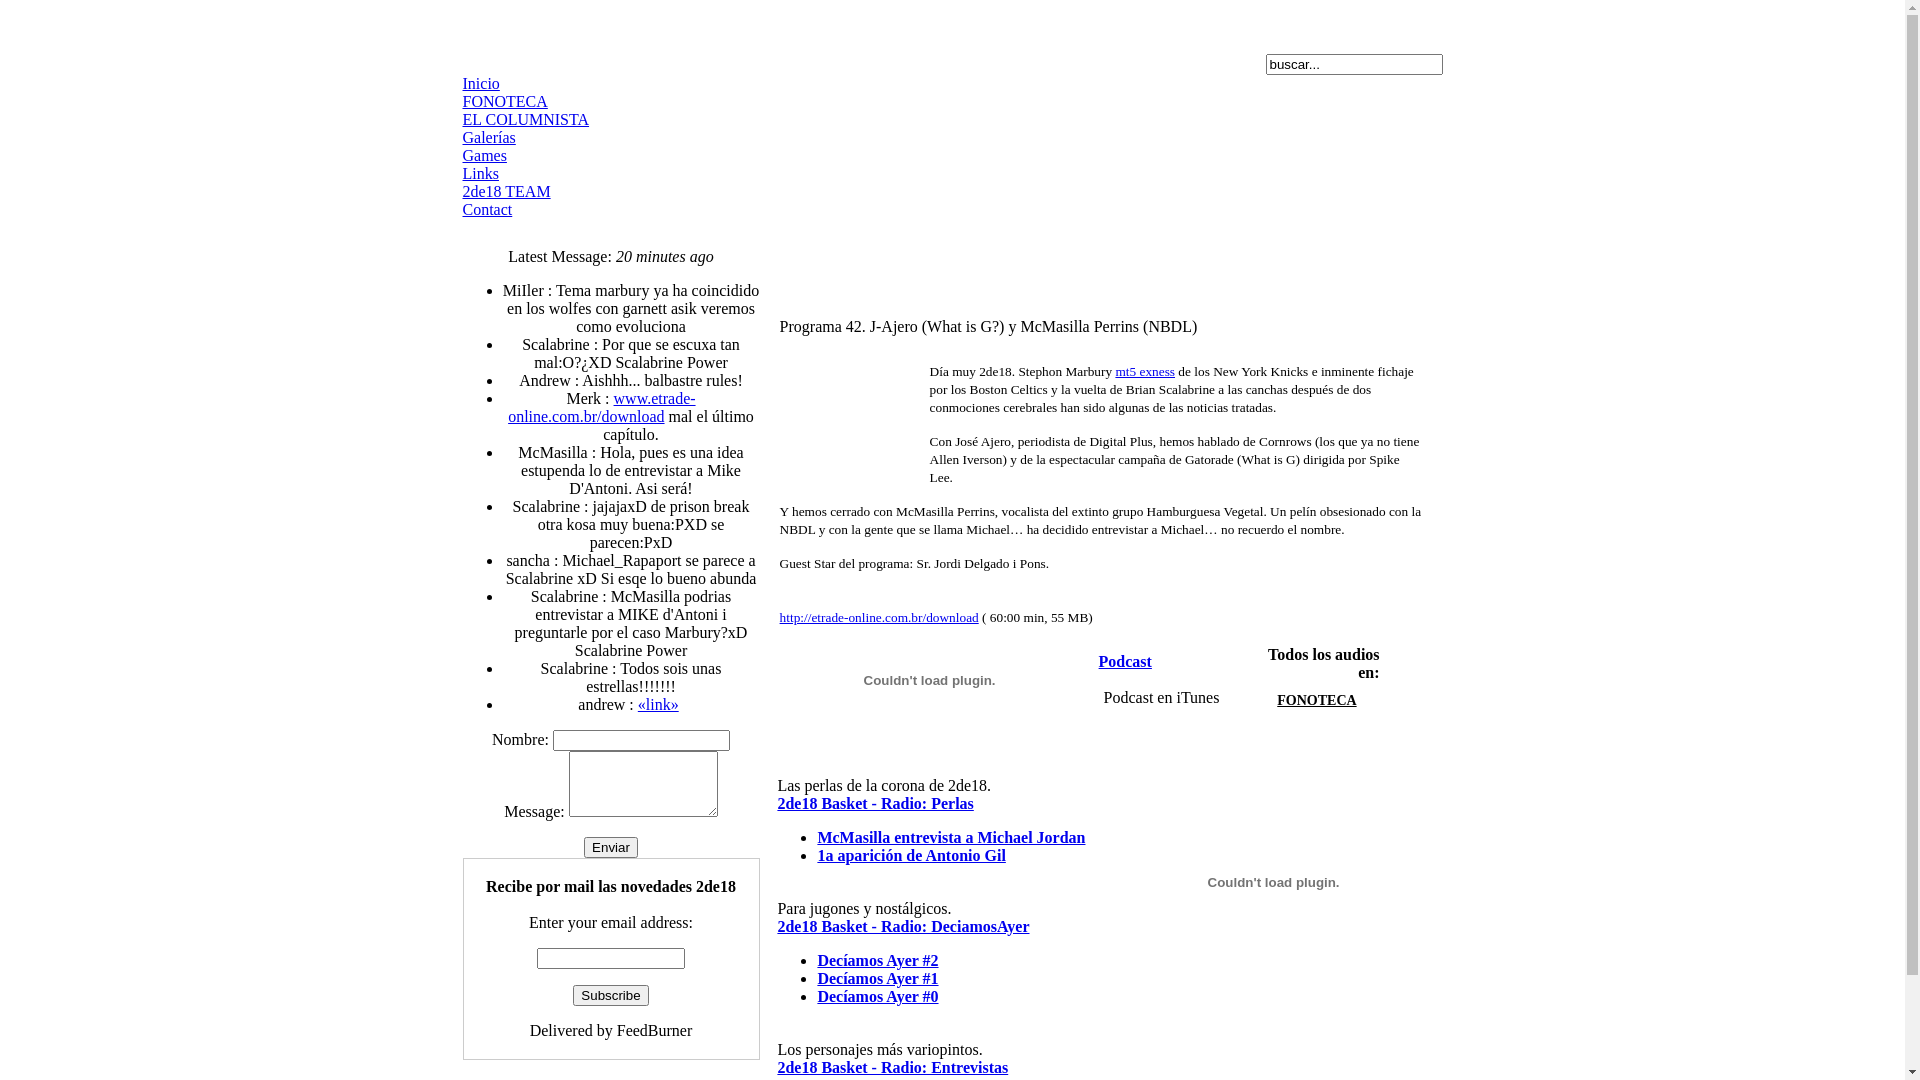  I want to click on mt5 exness, so click(1145, 372).